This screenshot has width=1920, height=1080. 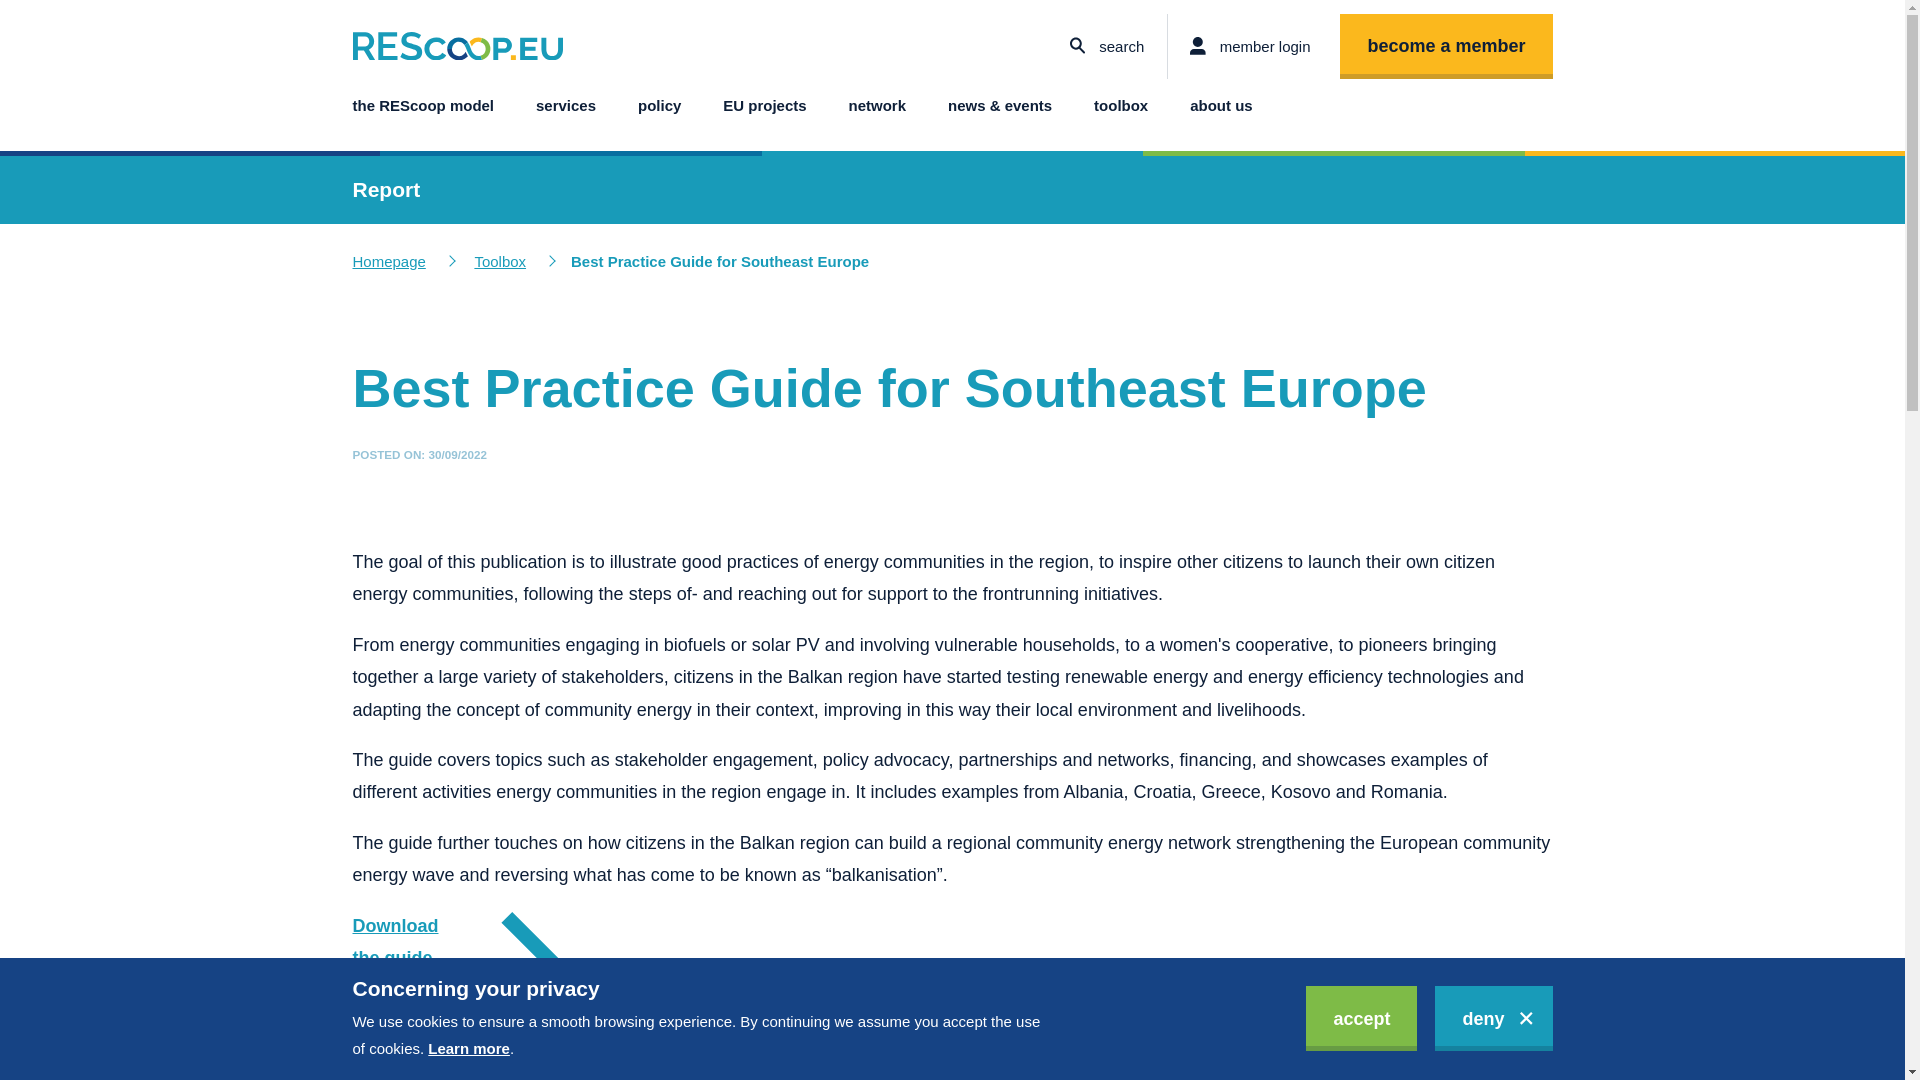 What do you see at coordinates (1250, 46) in the screenshot?
I see `member login` at bounding box center [1250, 46].